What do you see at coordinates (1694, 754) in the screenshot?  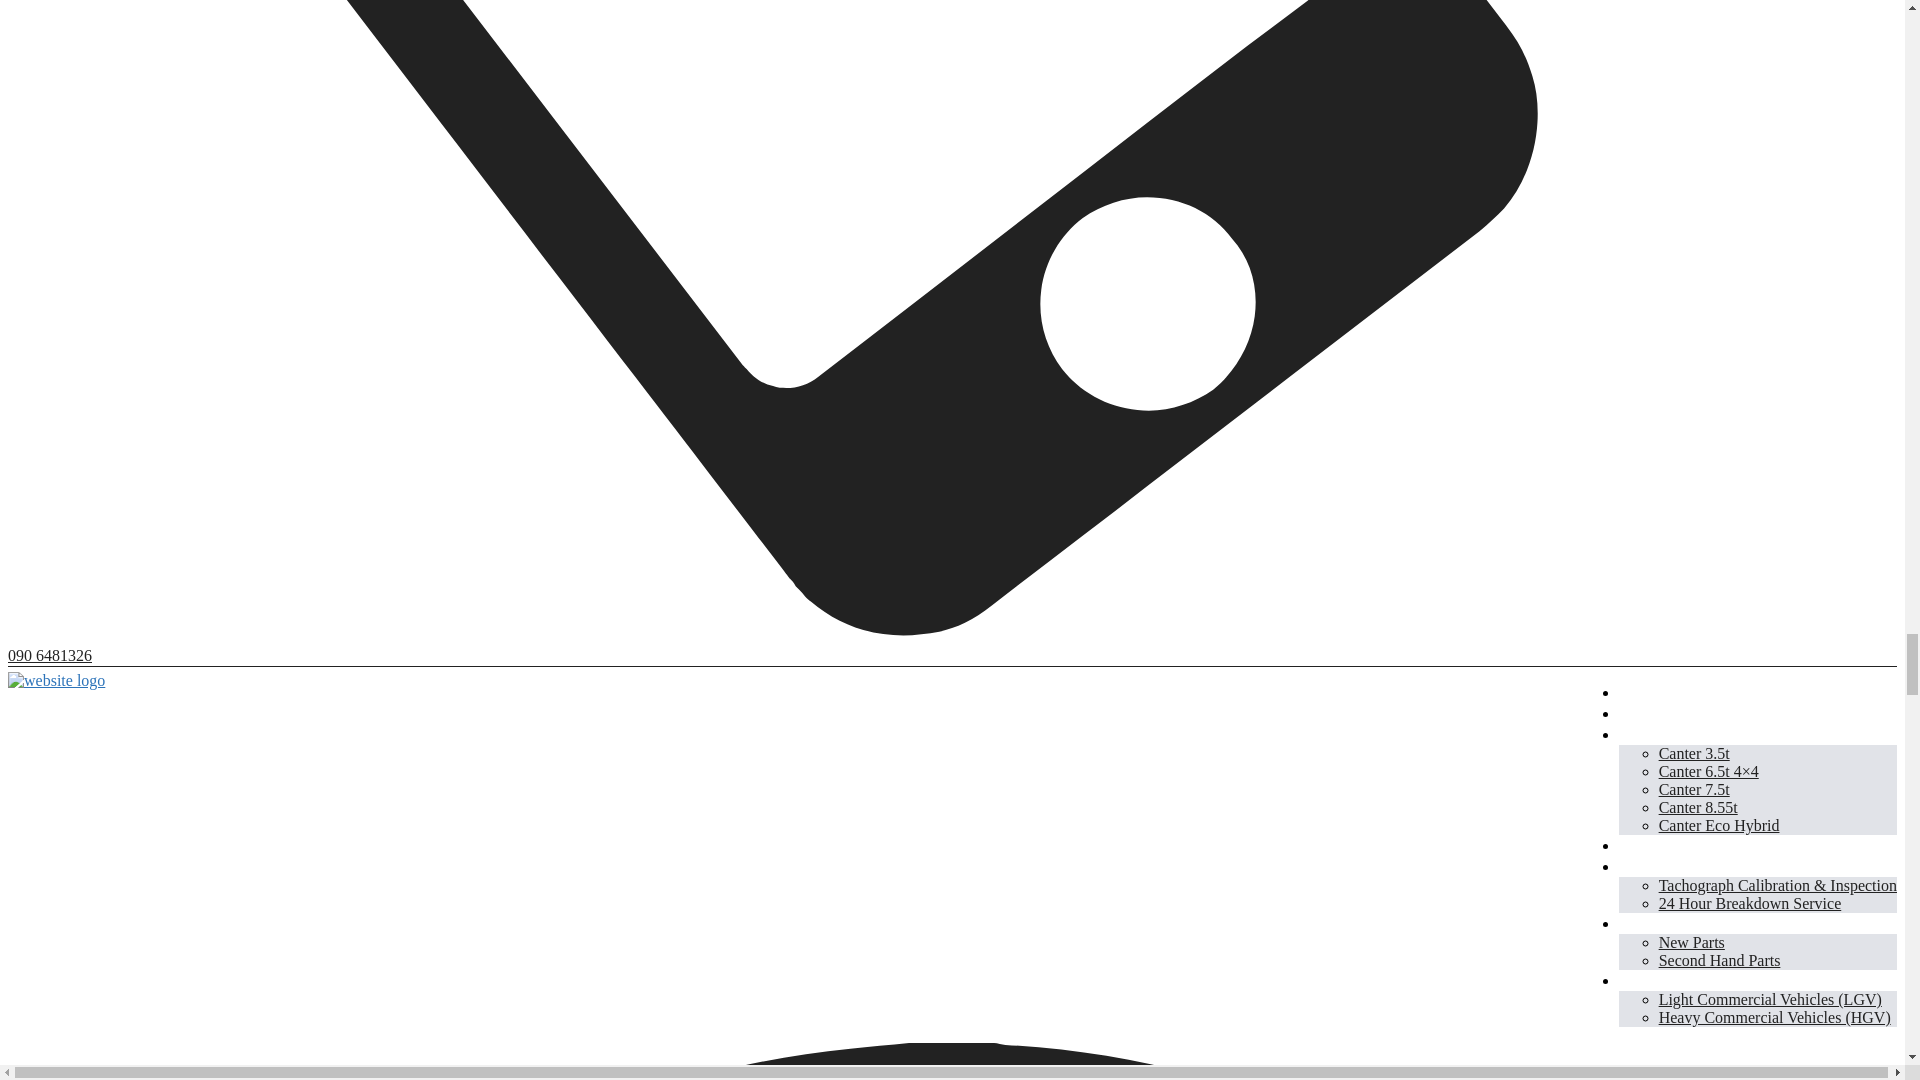 I see `Canter 3.5t` at bounding box center [1694, 754].